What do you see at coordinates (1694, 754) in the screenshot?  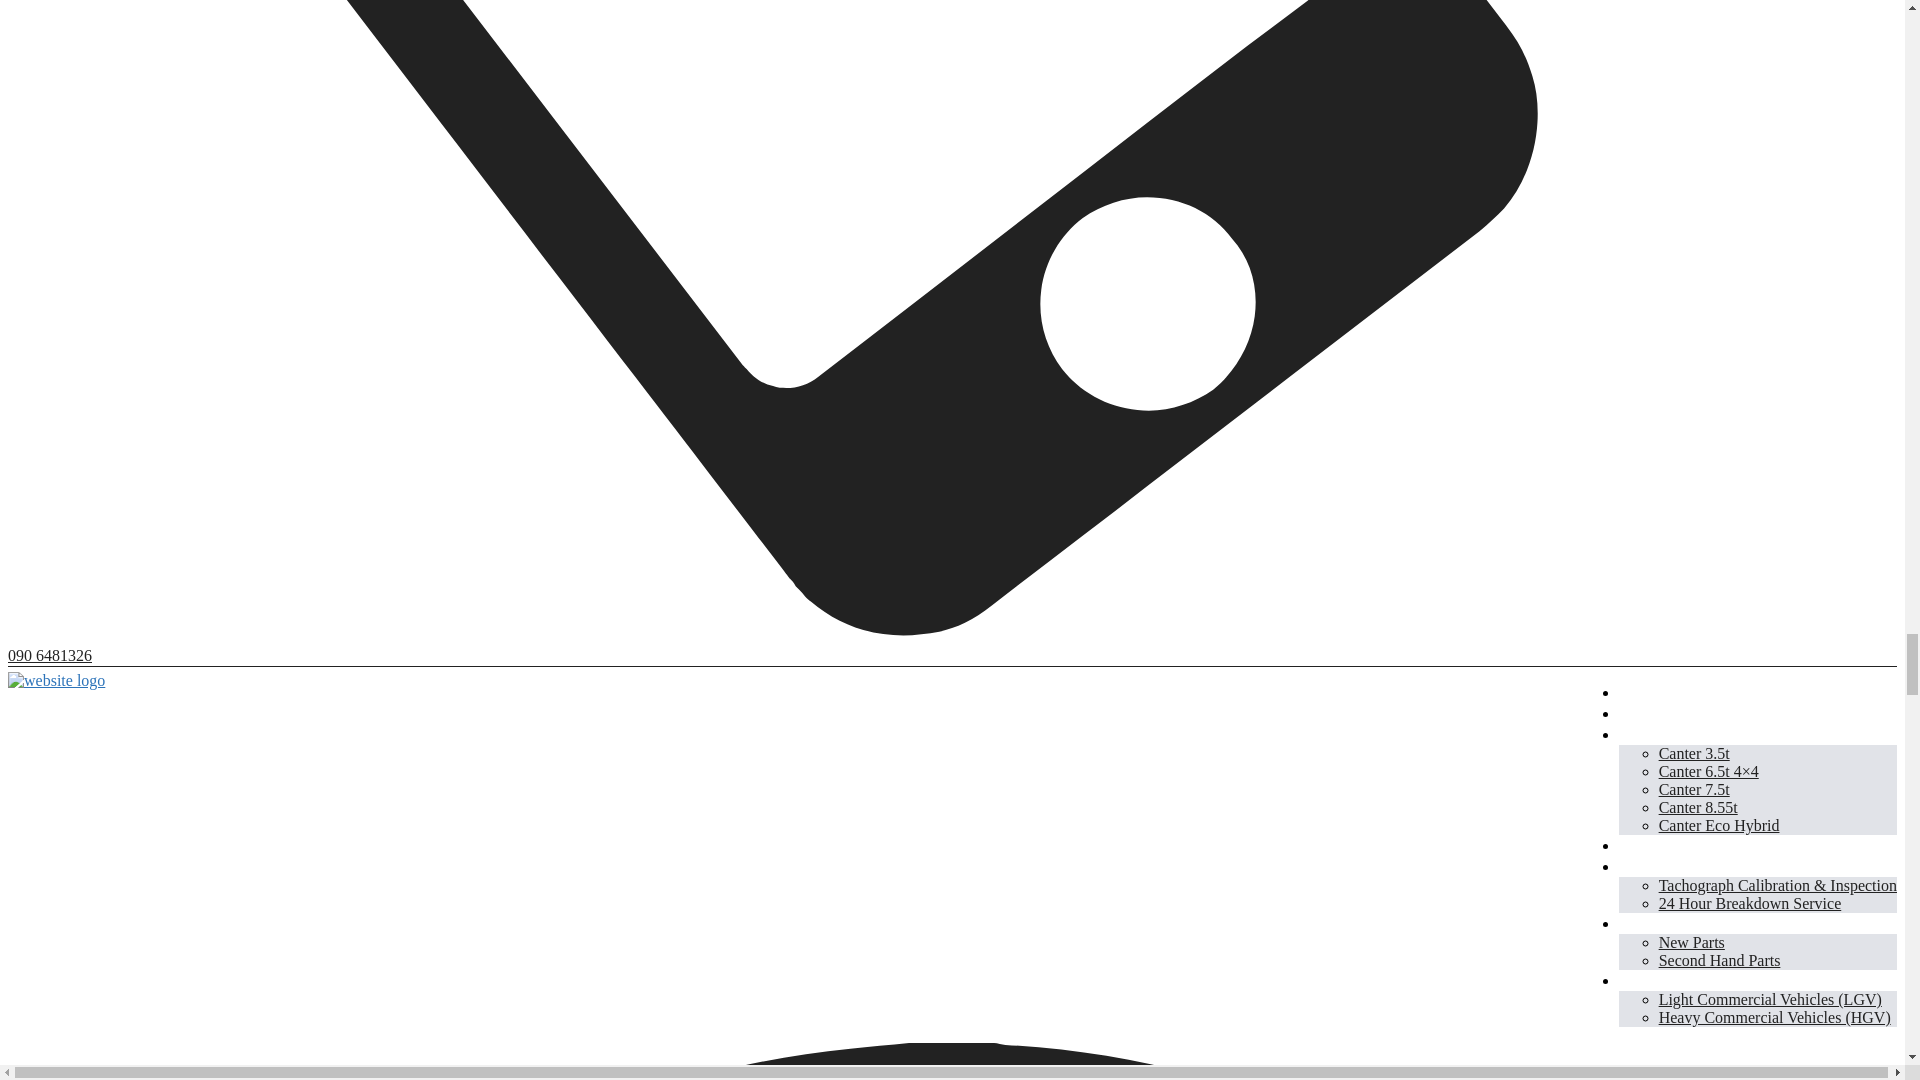 I see `Canter 3.5t` at bounding box center [1694, 754].